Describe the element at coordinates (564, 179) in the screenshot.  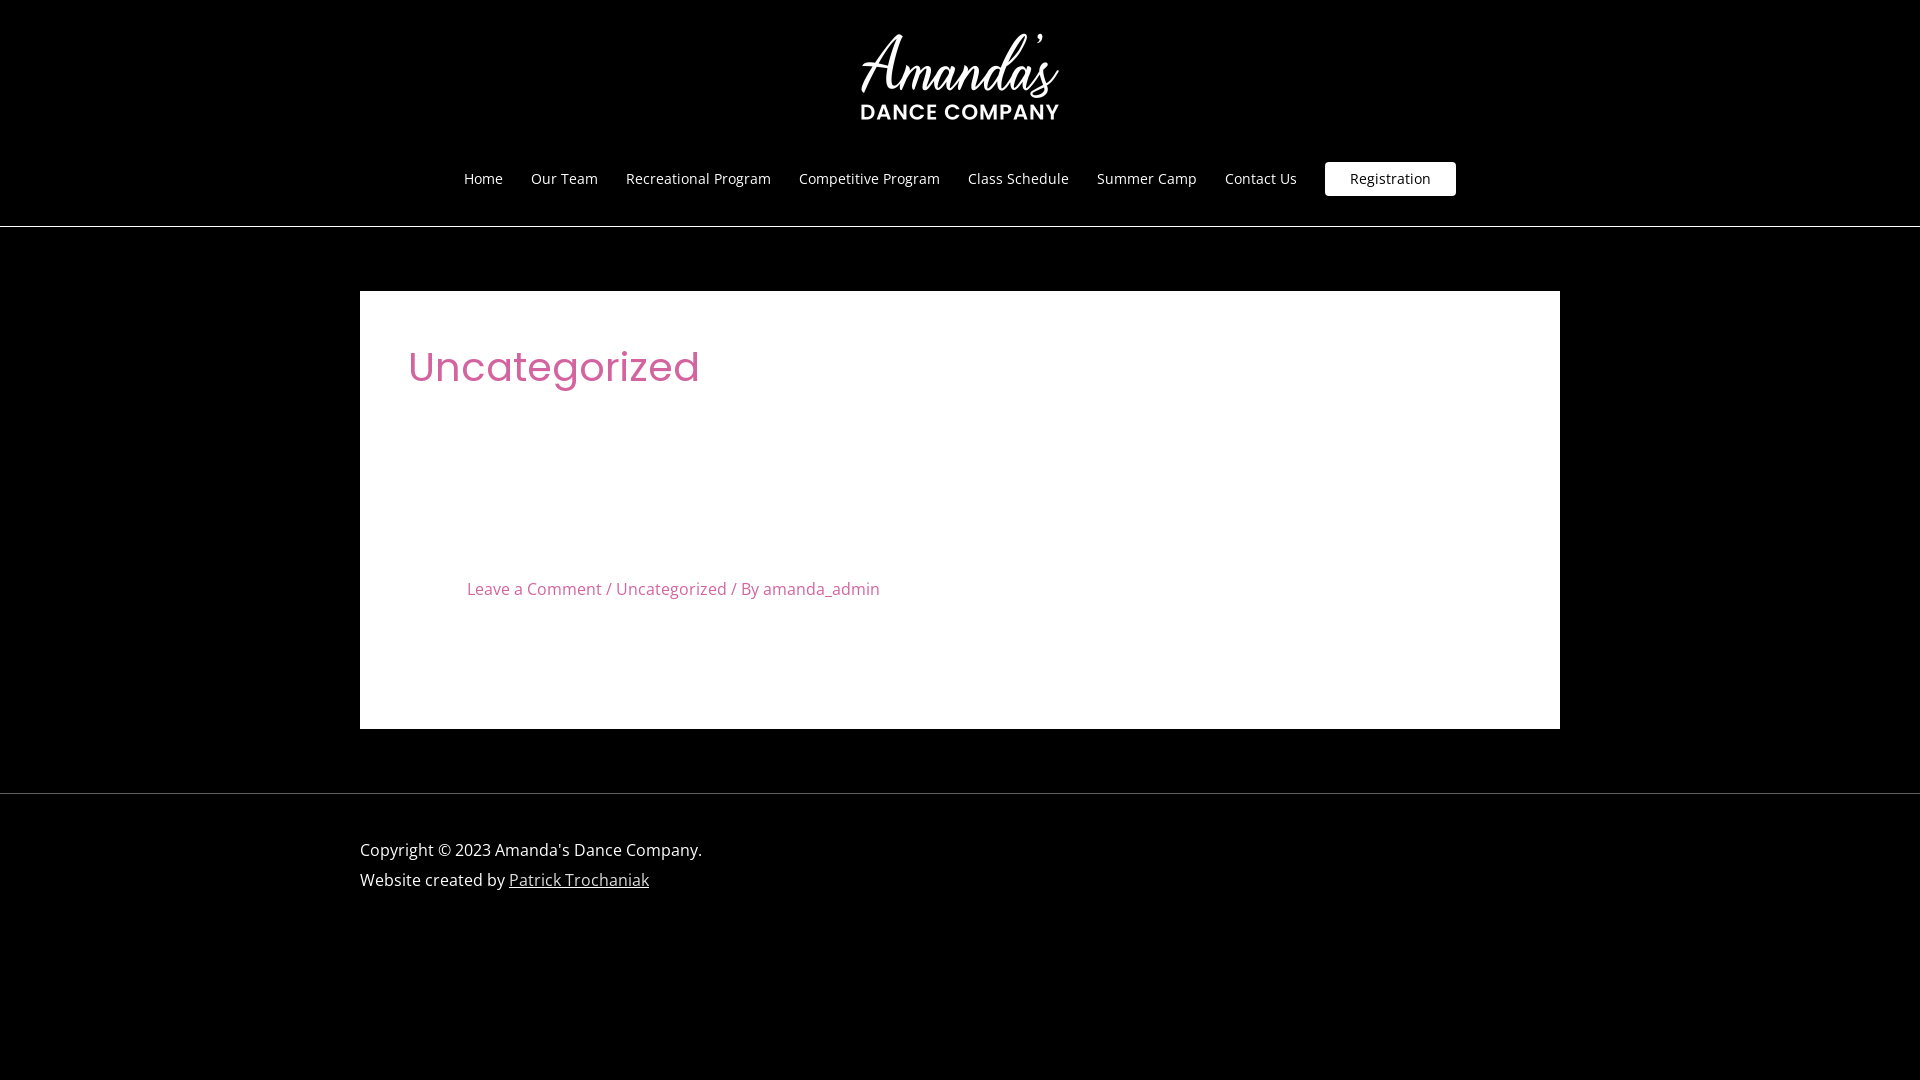
I see `Our Team` at that location.